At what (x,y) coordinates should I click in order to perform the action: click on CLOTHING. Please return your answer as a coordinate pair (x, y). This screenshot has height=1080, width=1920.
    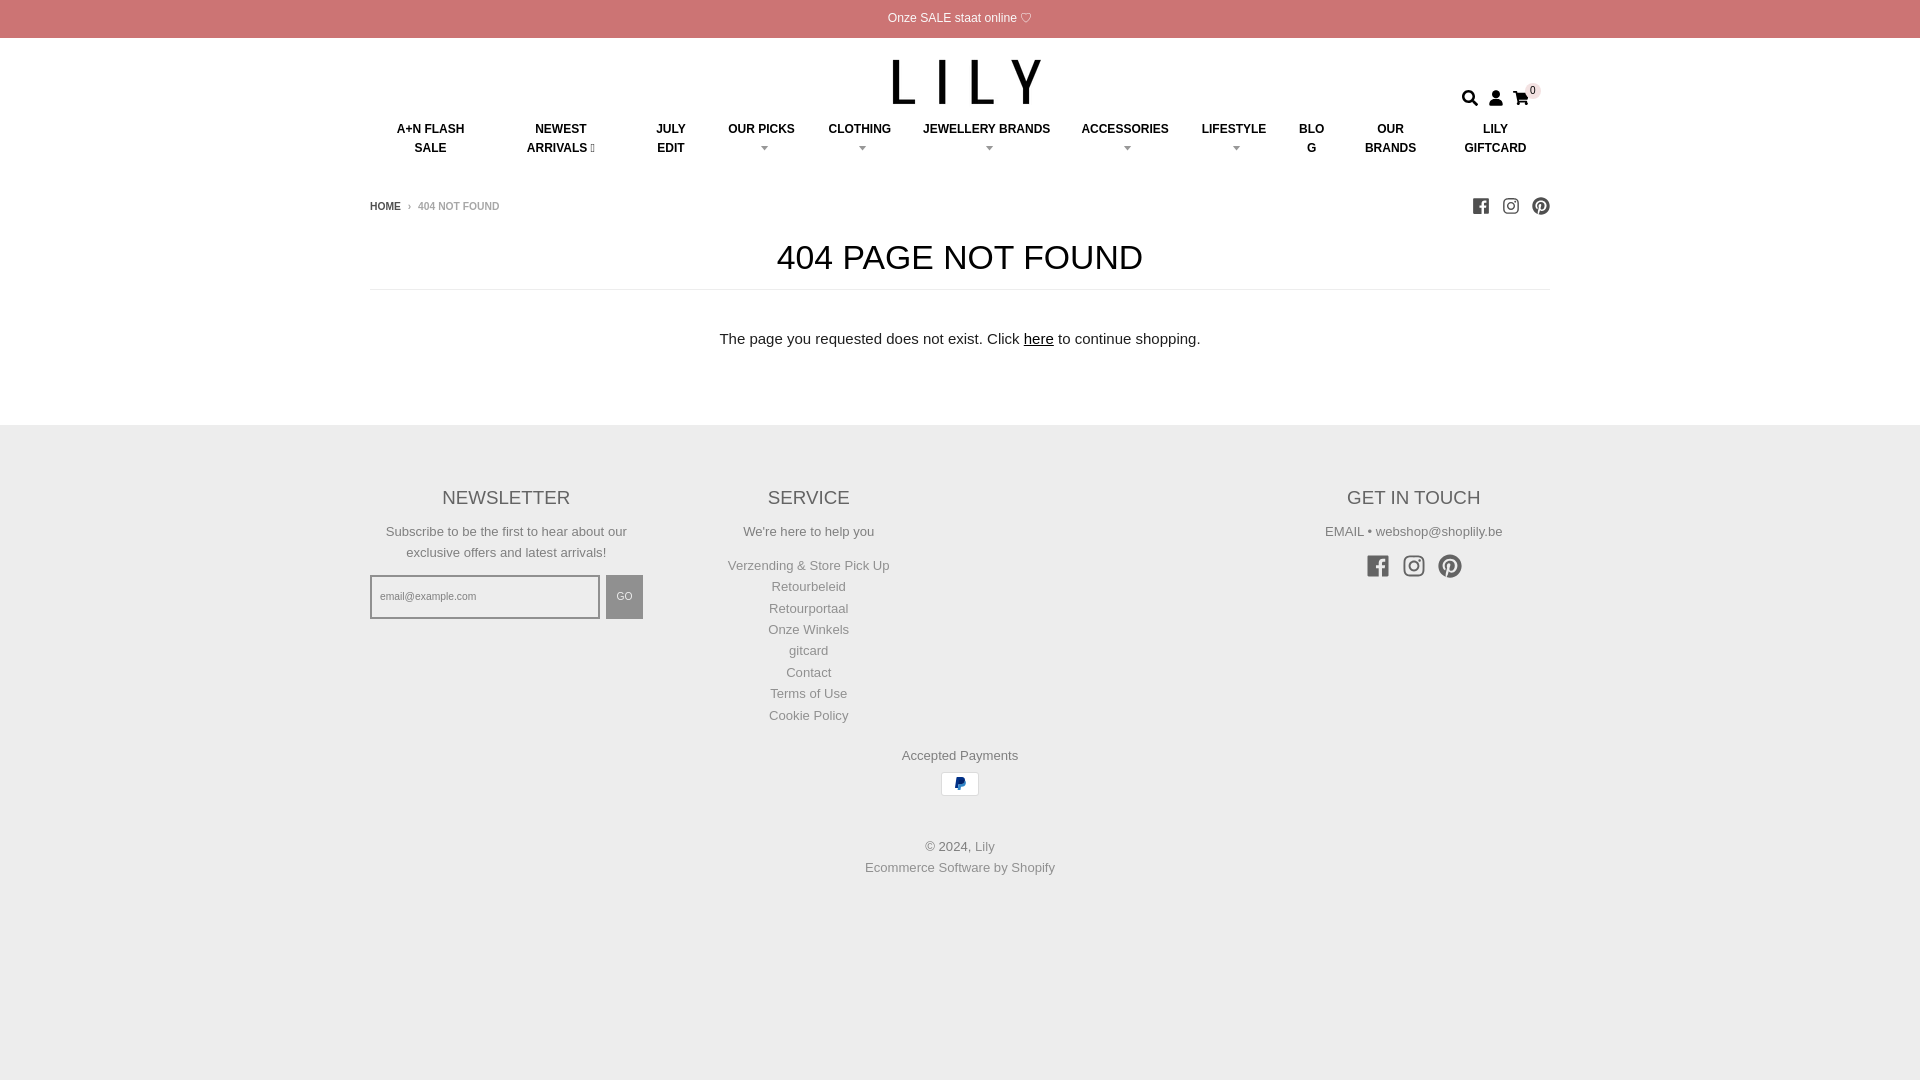
    Looking at the image, I should click on (860, 138).